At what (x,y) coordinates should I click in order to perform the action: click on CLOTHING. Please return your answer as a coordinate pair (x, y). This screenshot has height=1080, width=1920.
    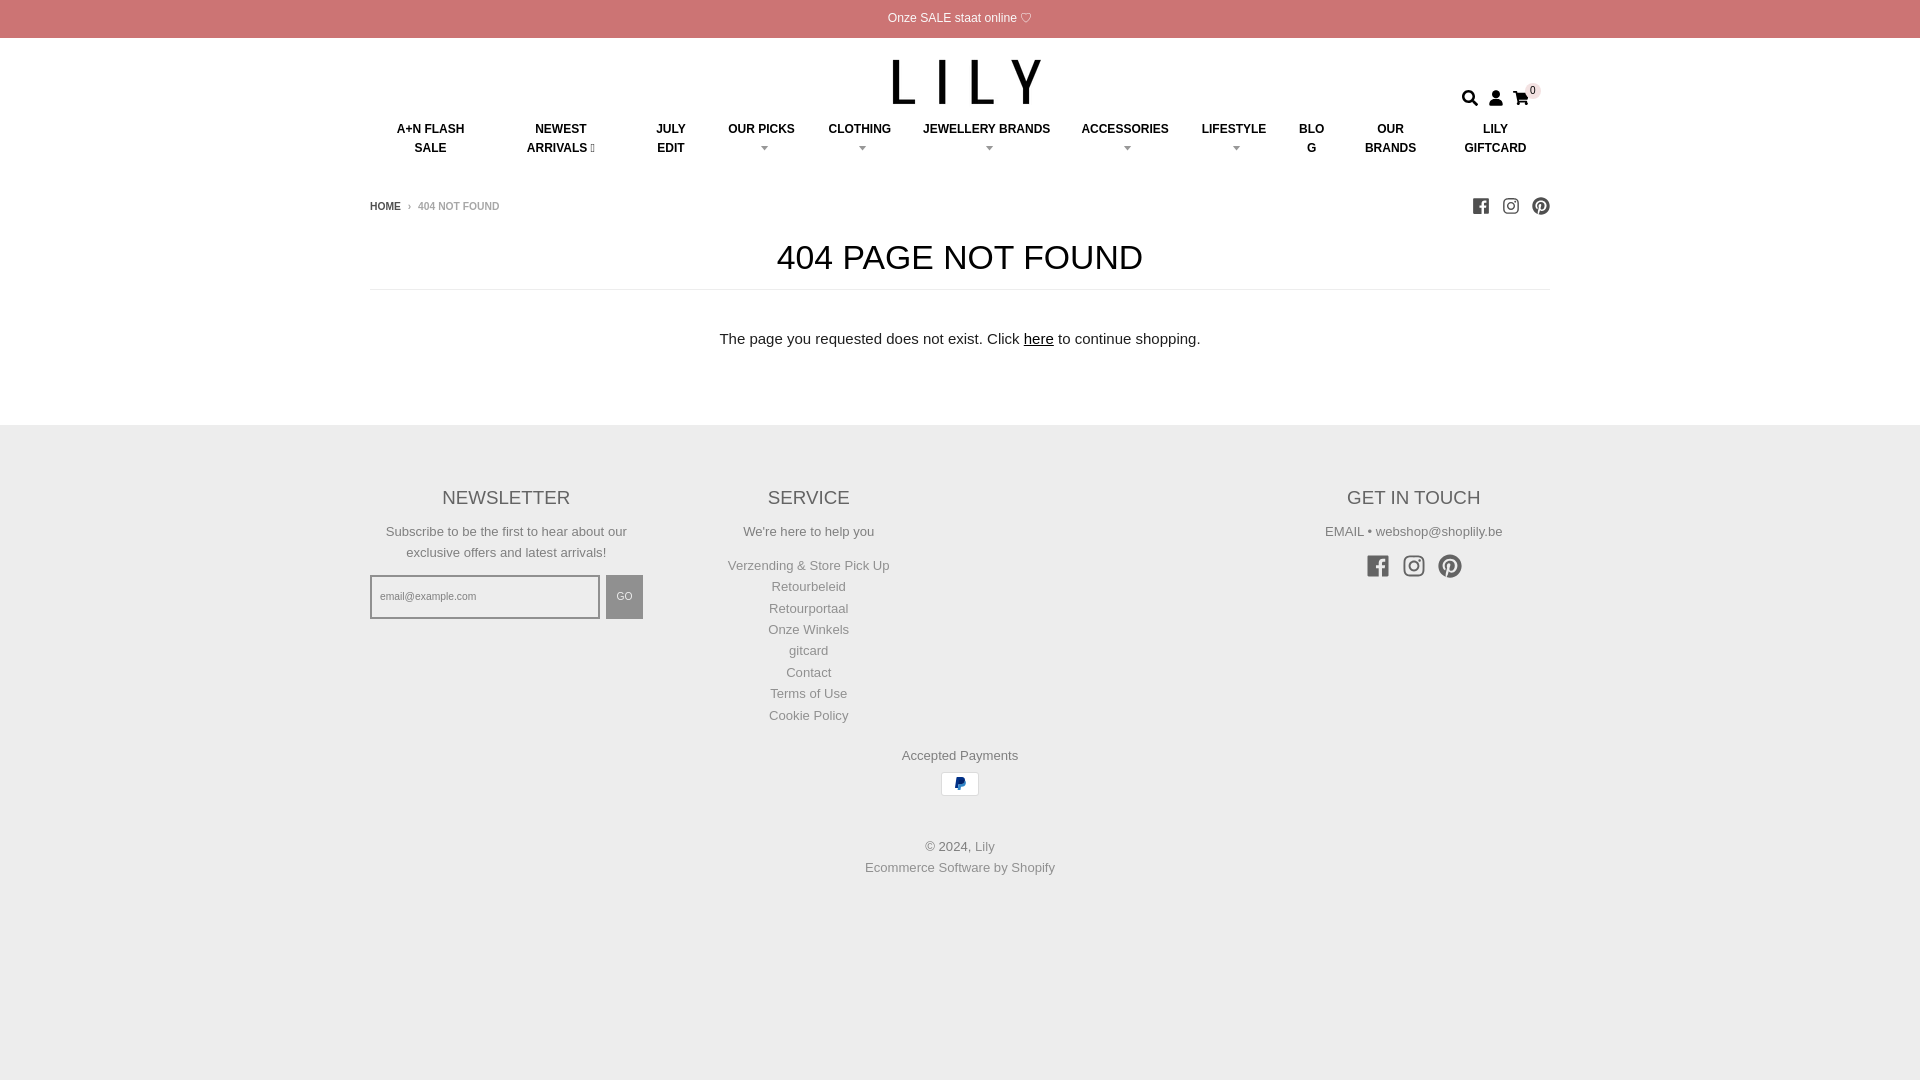
    Looking at the image, I should click on (860, 138).